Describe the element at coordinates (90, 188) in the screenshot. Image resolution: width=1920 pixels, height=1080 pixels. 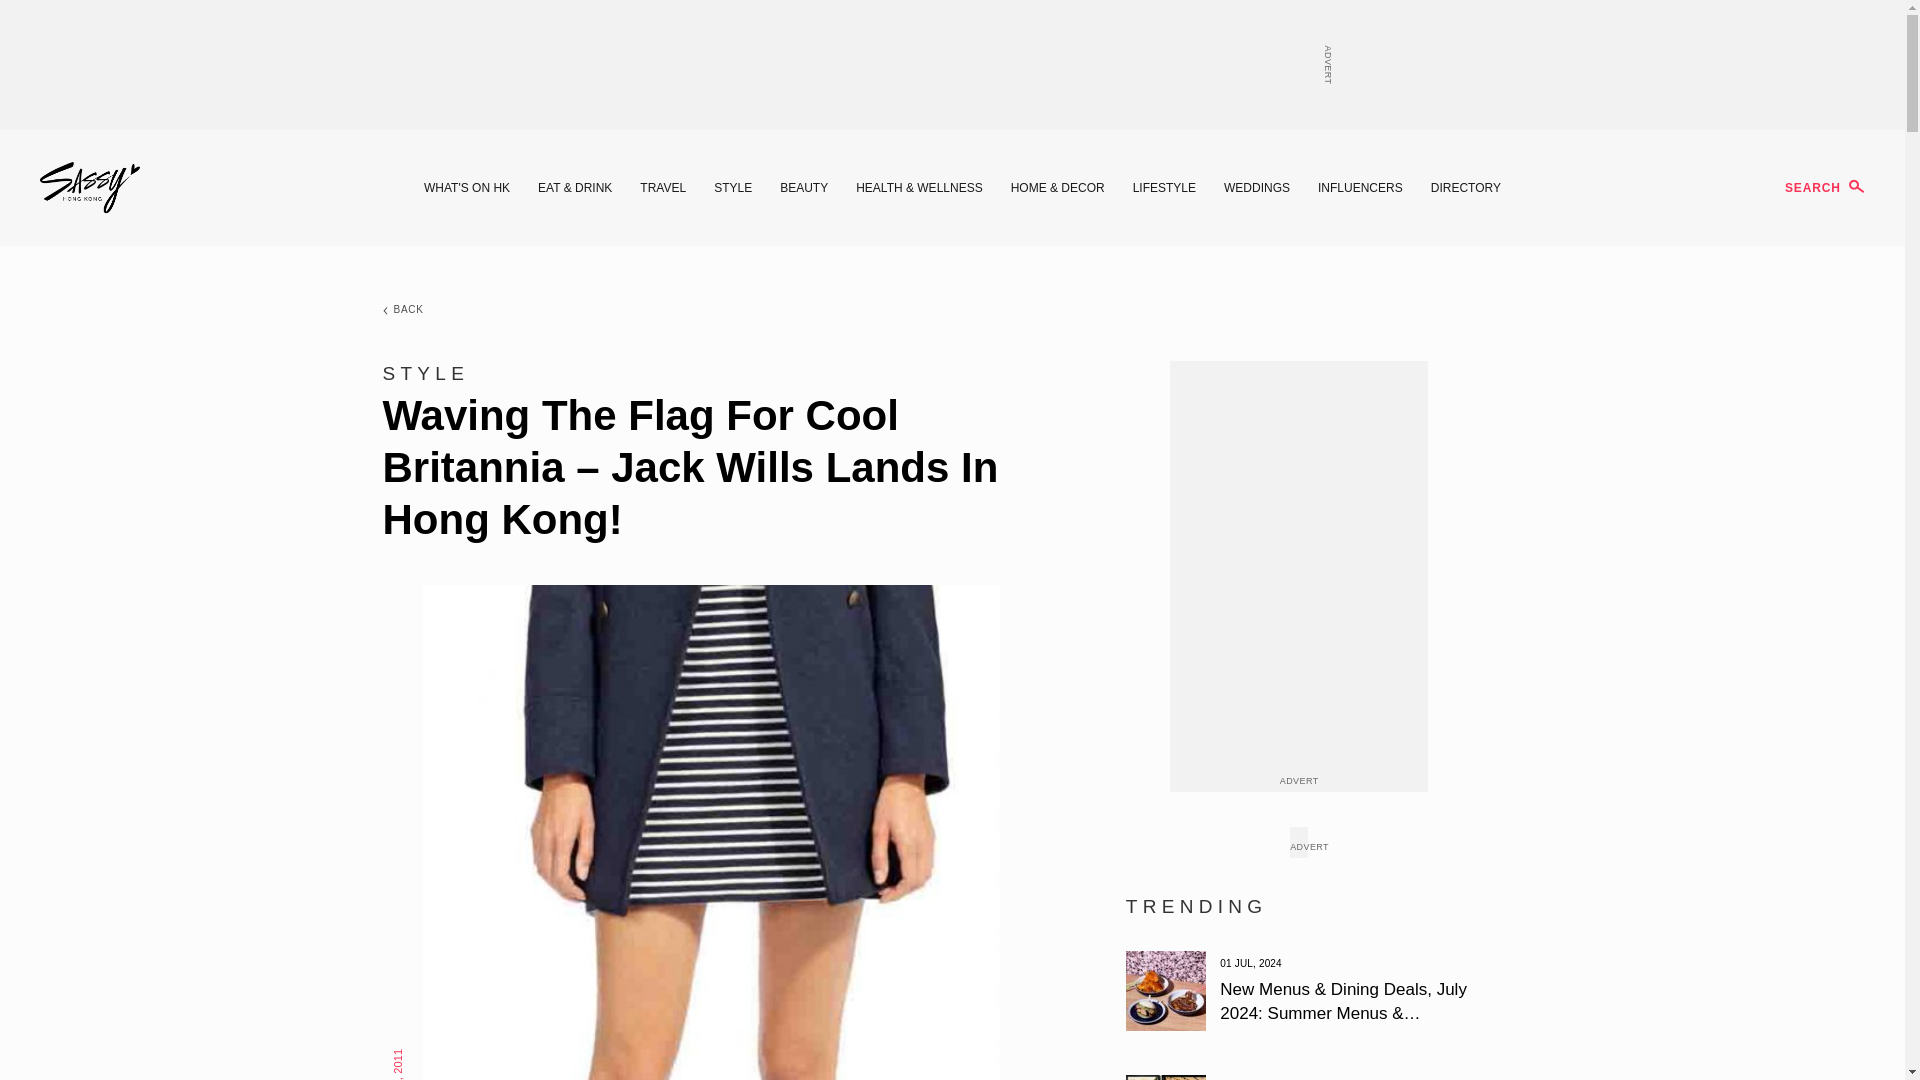
I see `Sassy Hong Kong` at that location.